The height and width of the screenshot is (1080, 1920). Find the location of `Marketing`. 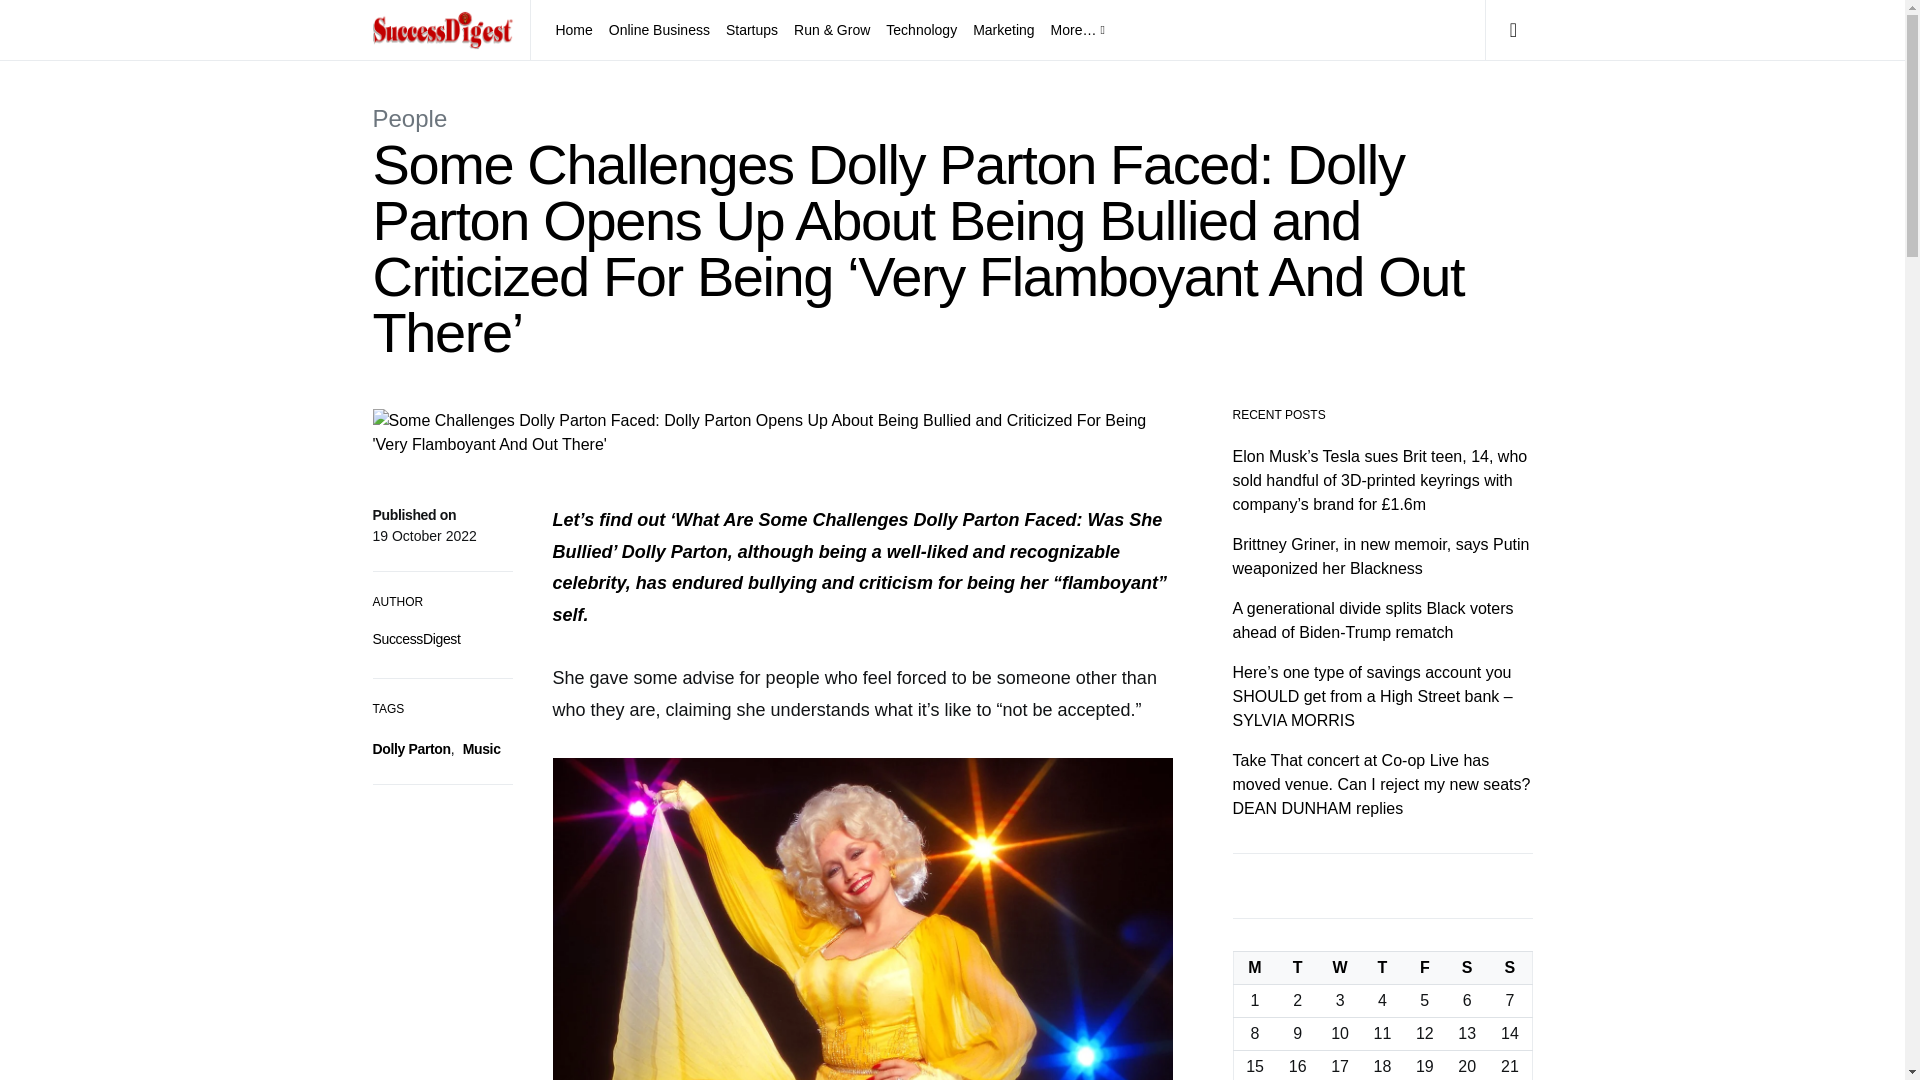

Marketing is located at coordinates (1004, 30).